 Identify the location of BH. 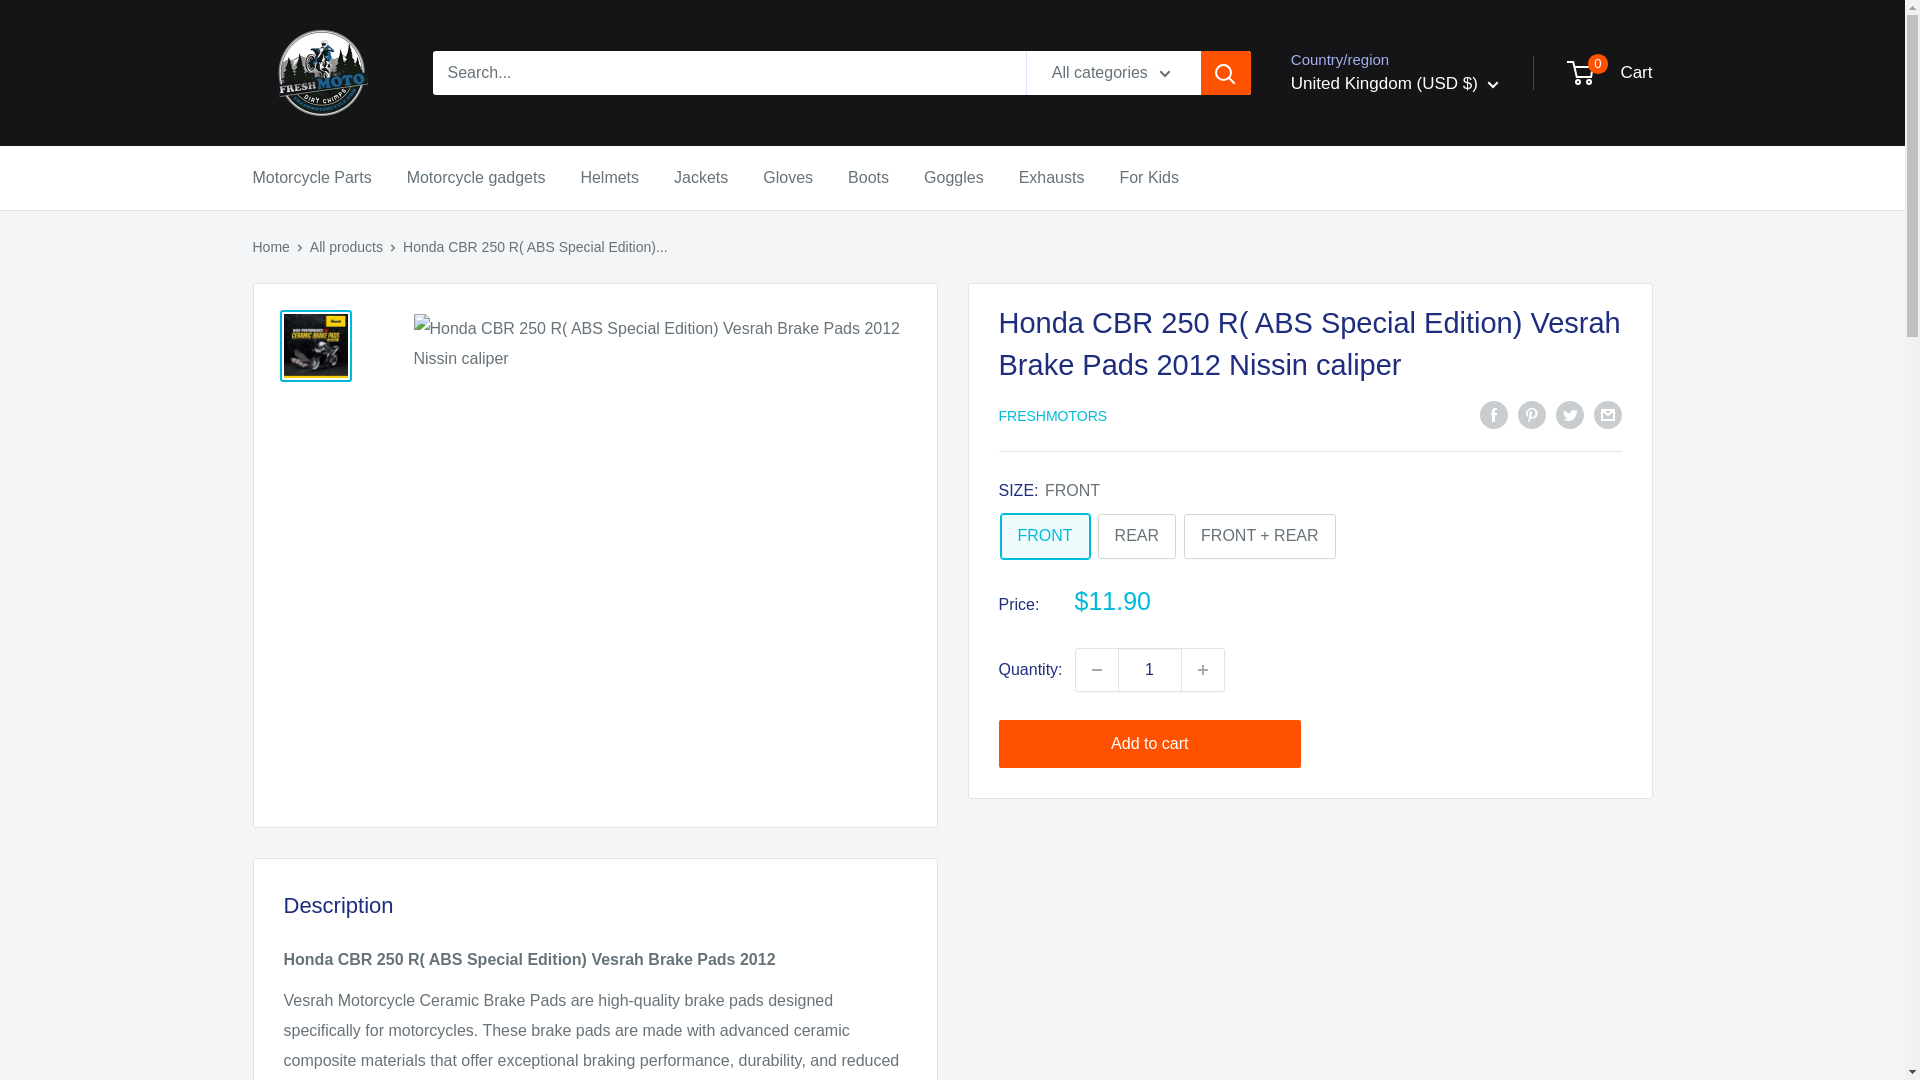
(1380, 516).